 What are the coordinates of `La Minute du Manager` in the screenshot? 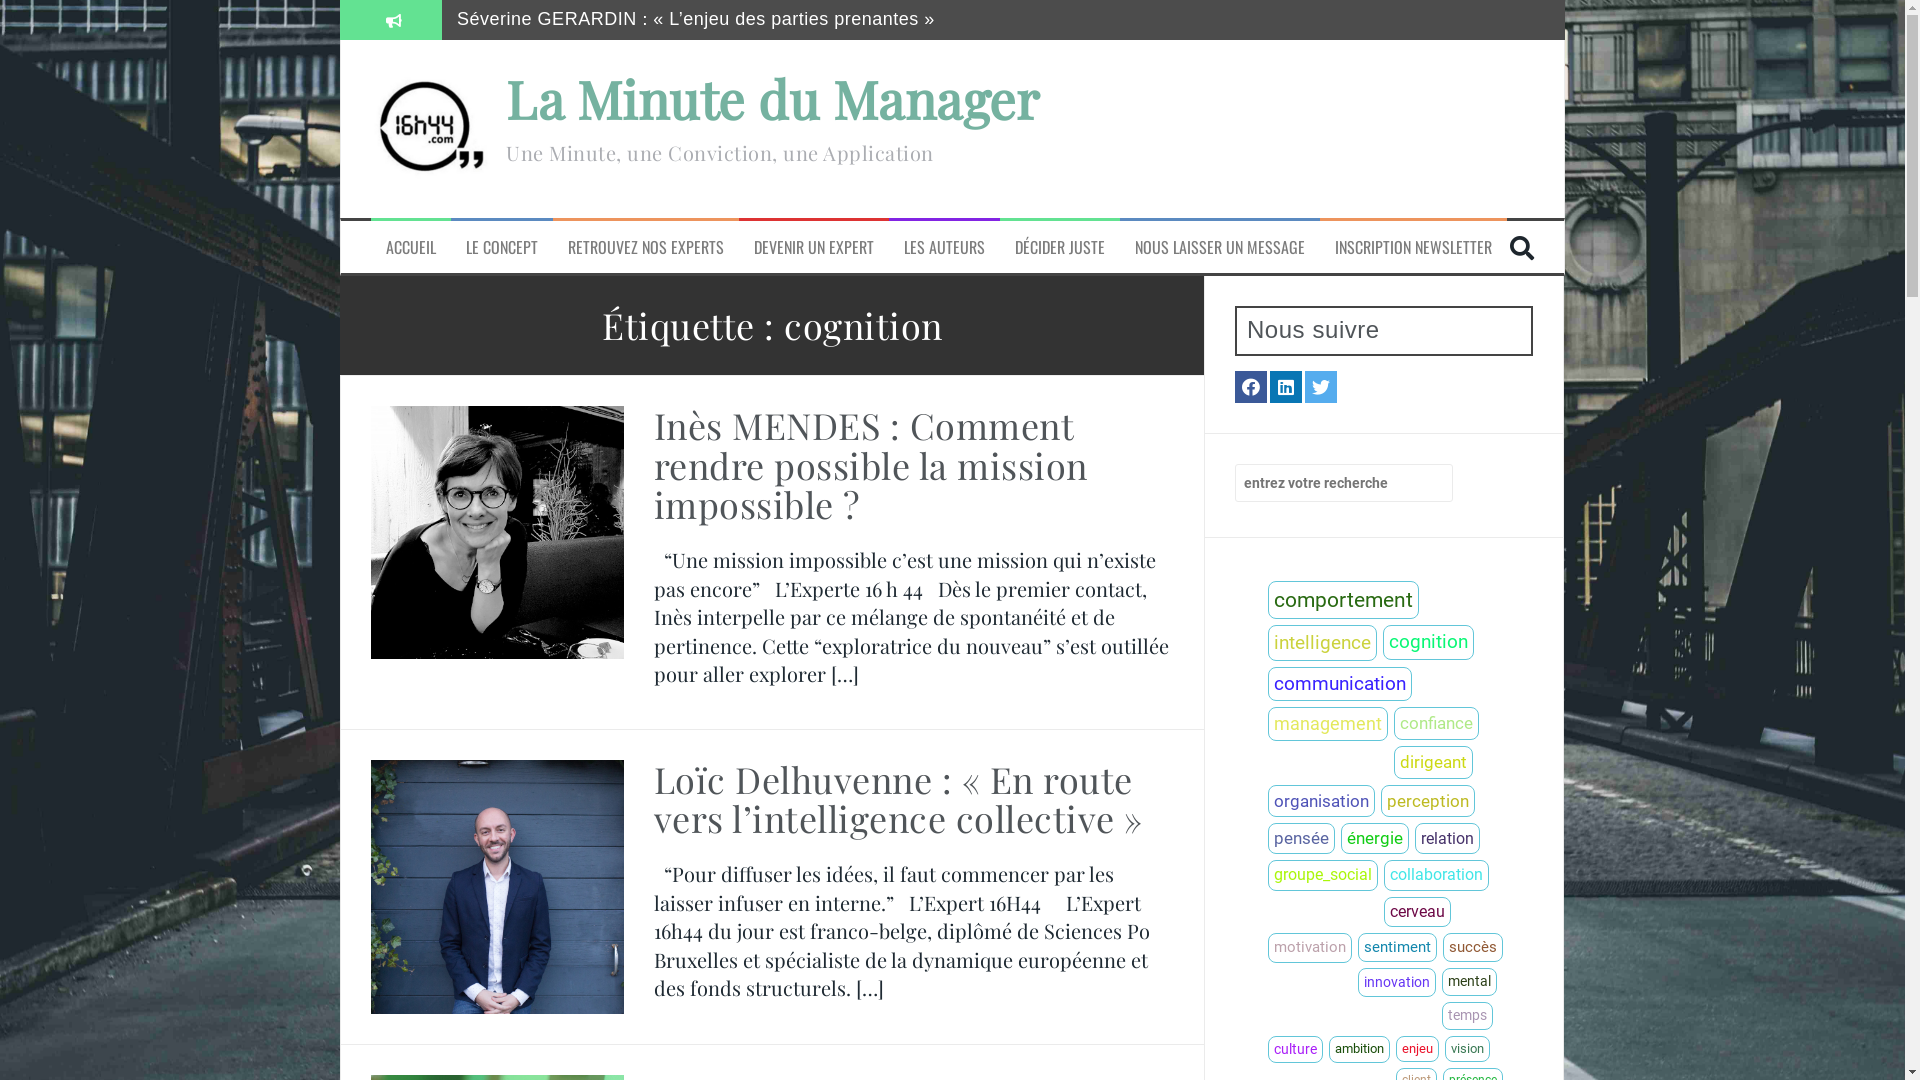 It's located at (772, 98).